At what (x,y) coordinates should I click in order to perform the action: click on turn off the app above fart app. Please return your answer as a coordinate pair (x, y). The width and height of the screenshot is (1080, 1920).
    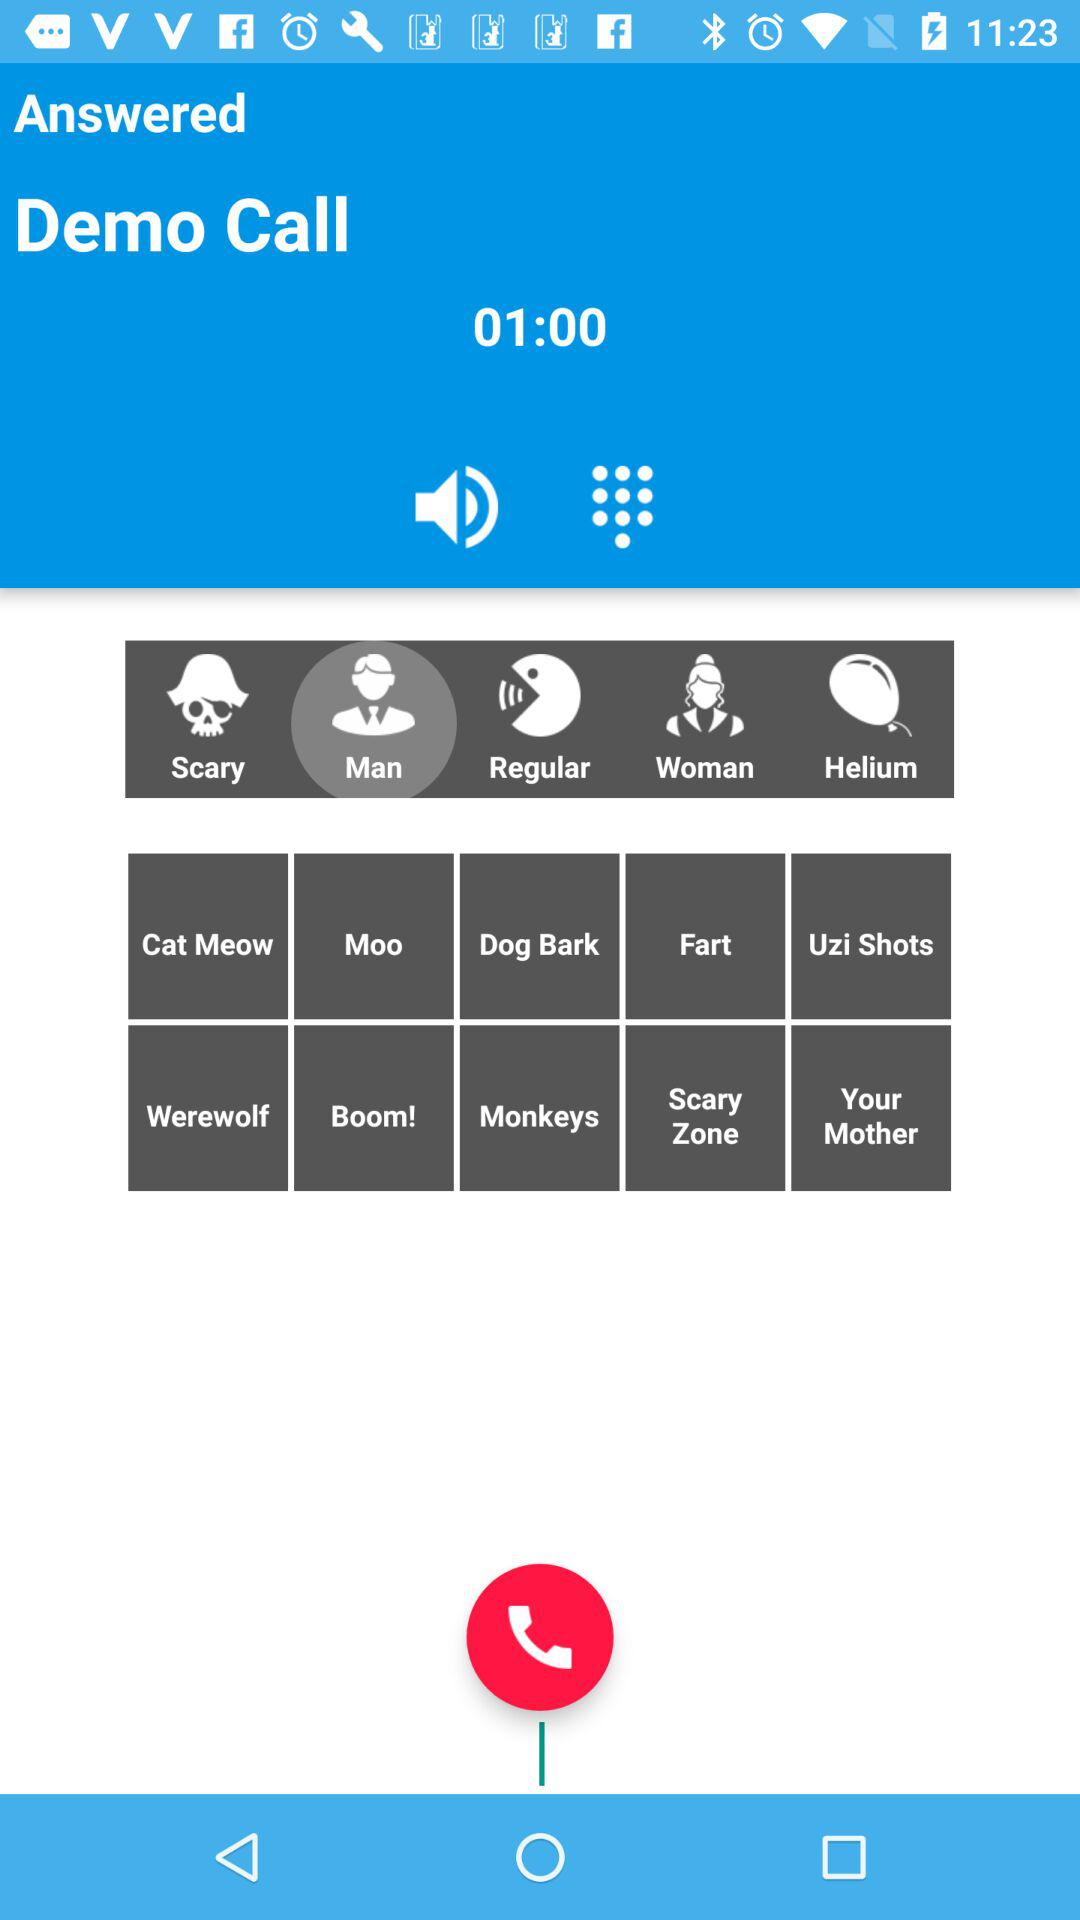
    Looking at the image, I should click on (870, 719).